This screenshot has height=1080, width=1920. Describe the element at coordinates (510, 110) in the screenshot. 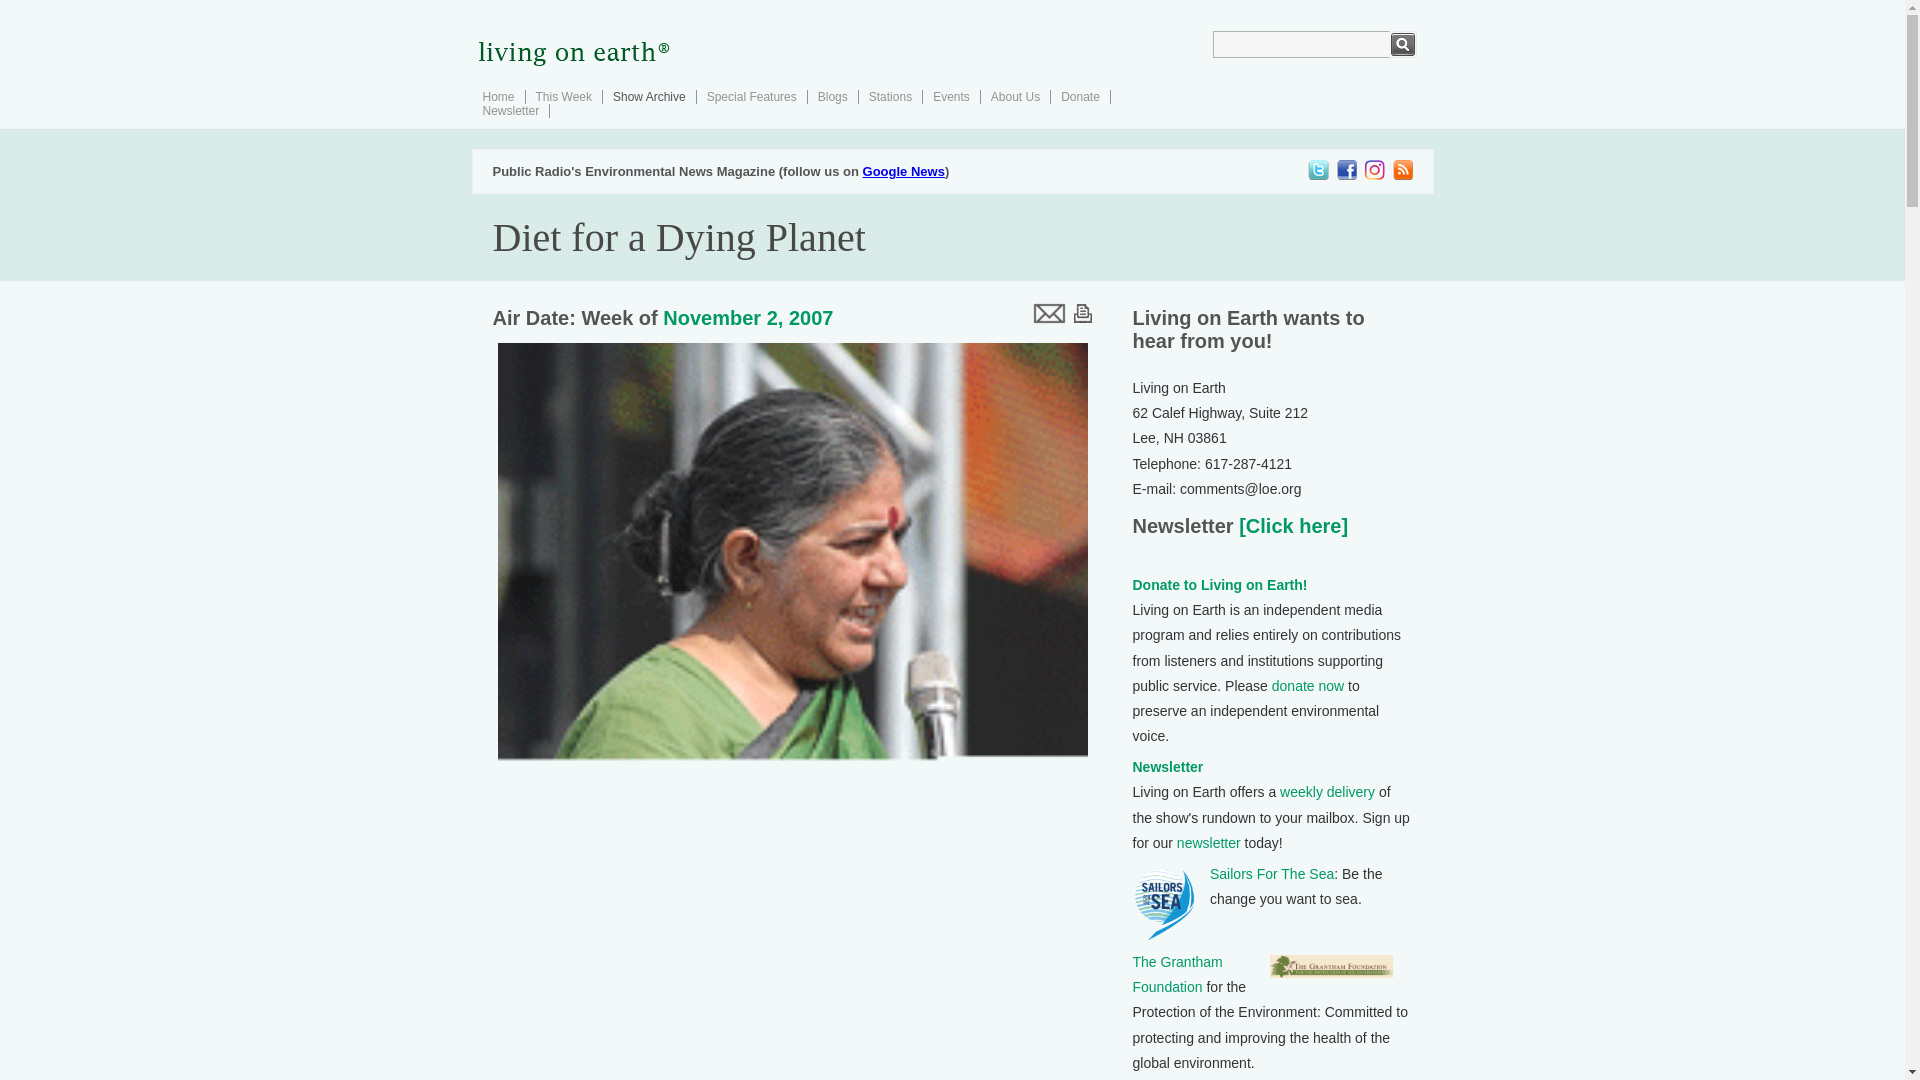

I see `Newsletter` at that location.